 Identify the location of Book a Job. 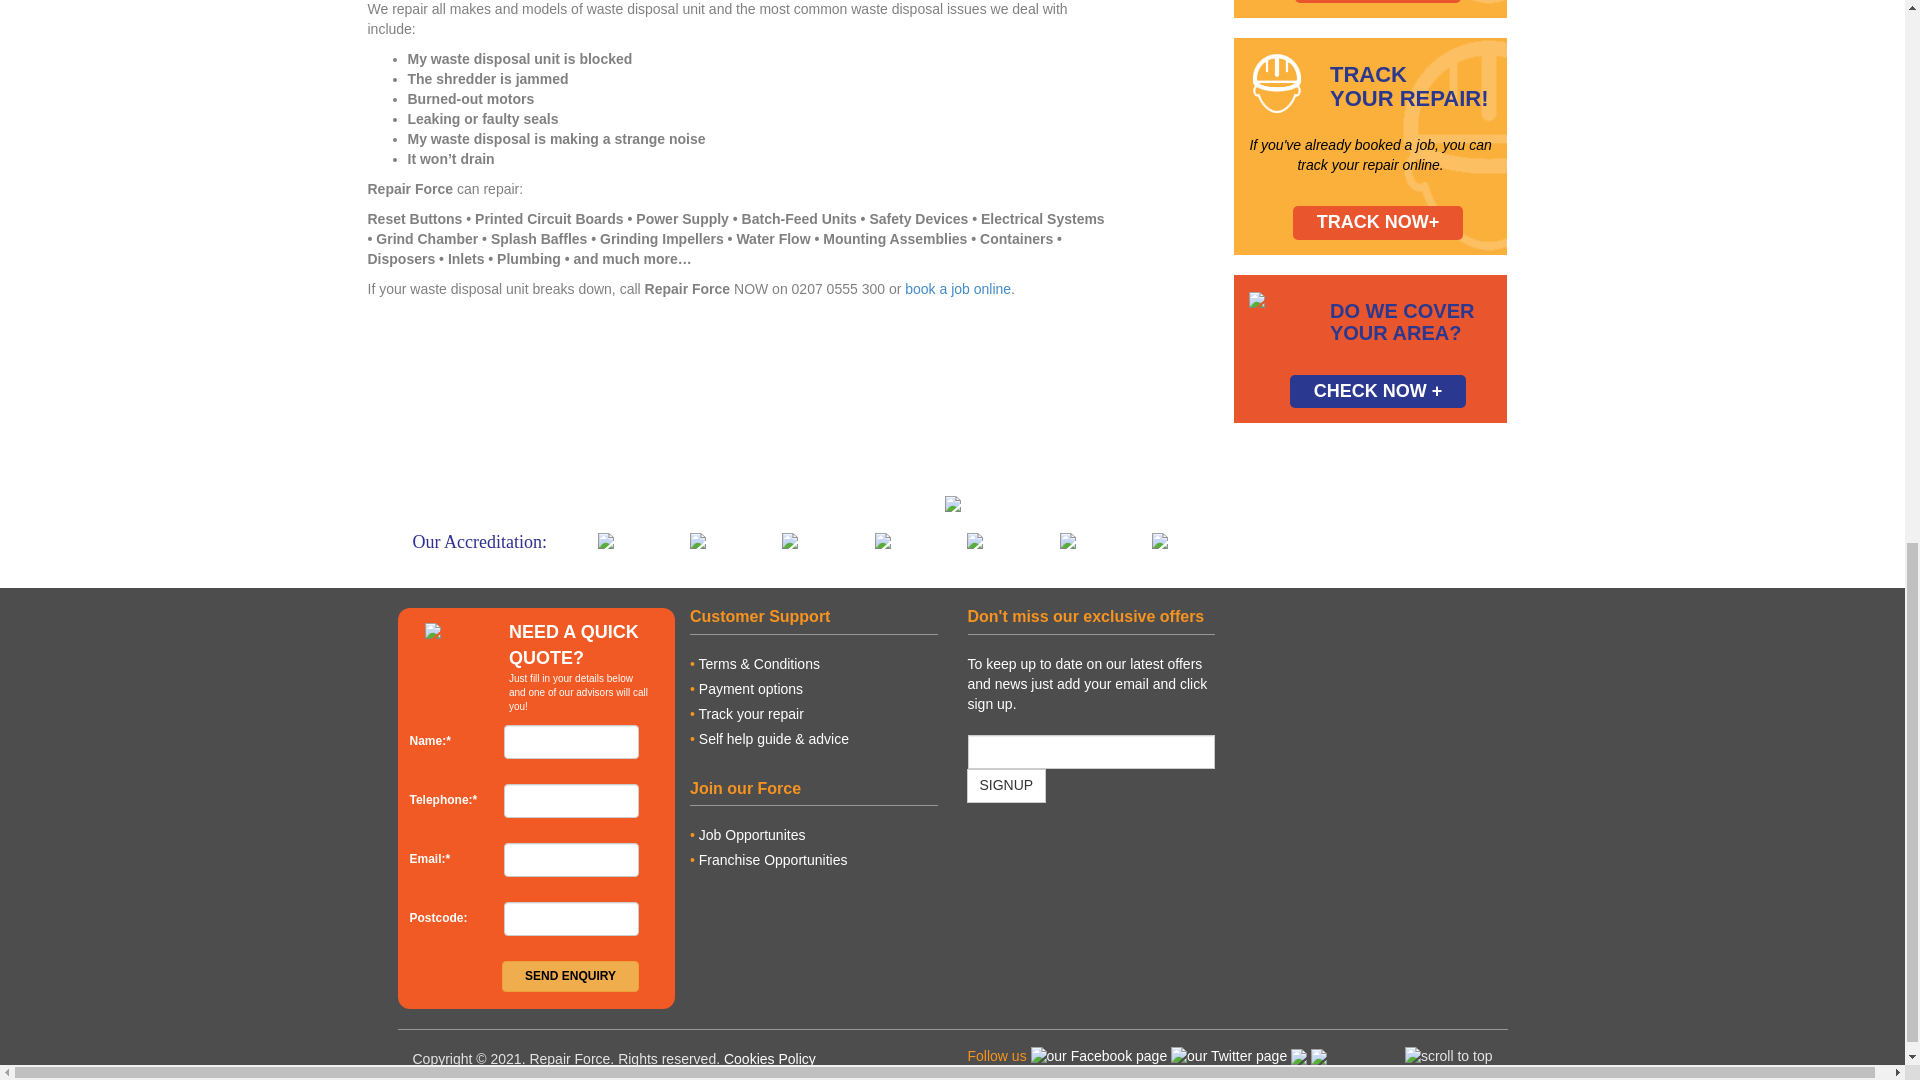
(958, 288).